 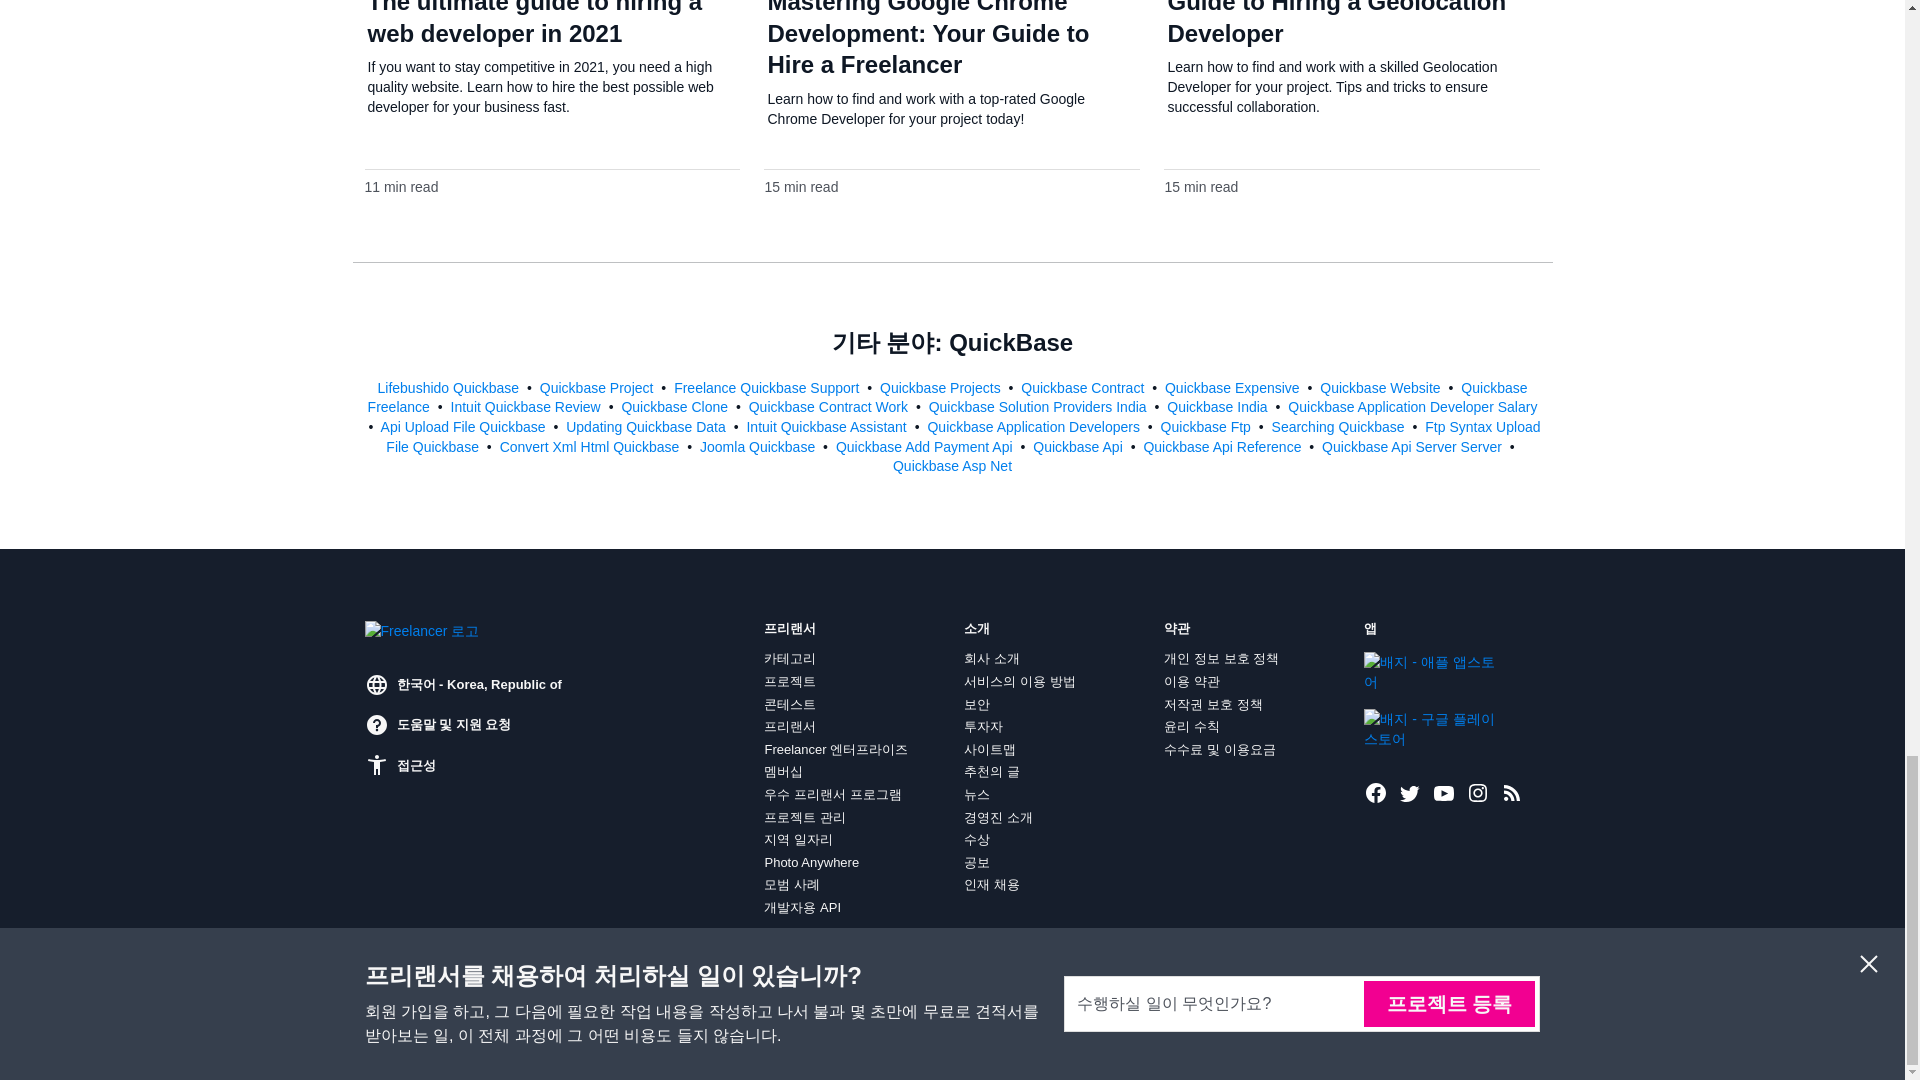 What do you see at coordinates (942, 388) in the screenshot?
I see `Quickbase Projects` at bounding box center [942, 388].